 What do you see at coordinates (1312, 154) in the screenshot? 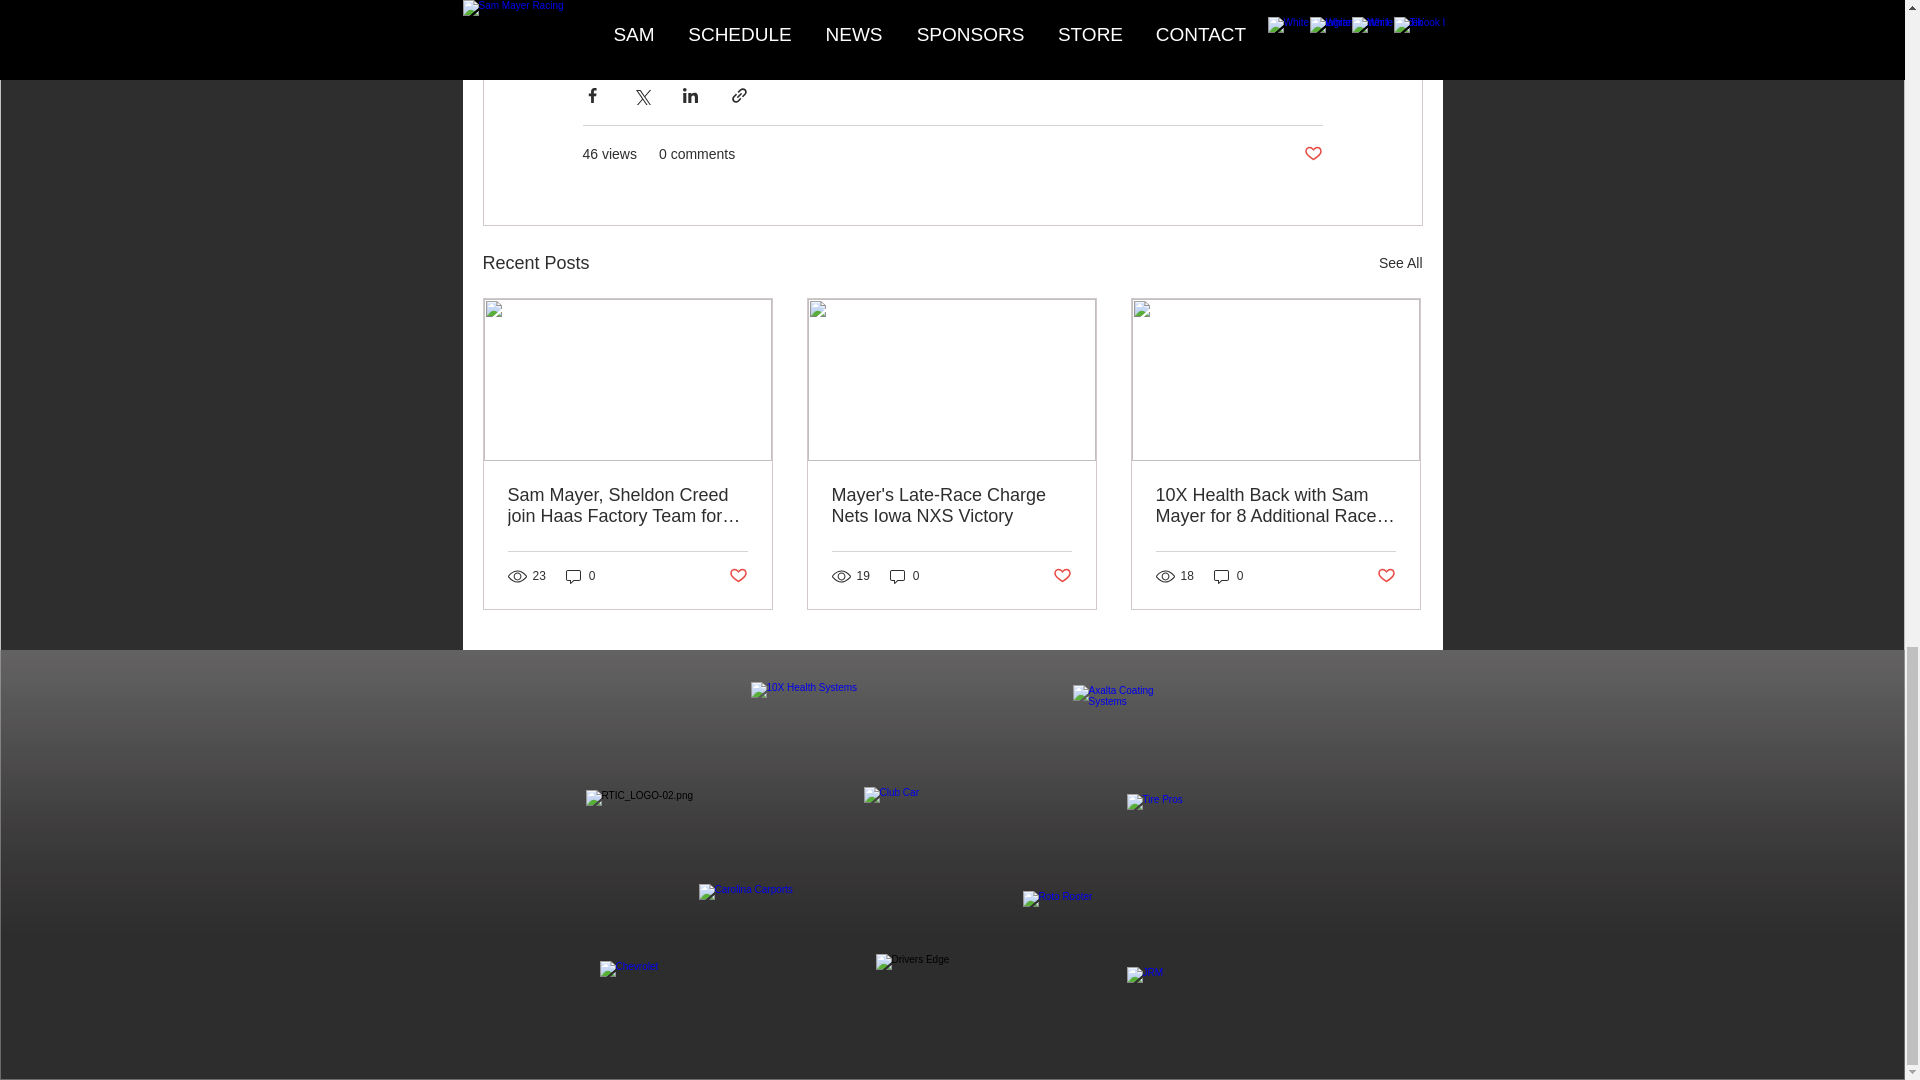
I see `Post not marked as liked` at bounding box center [1312, 154].